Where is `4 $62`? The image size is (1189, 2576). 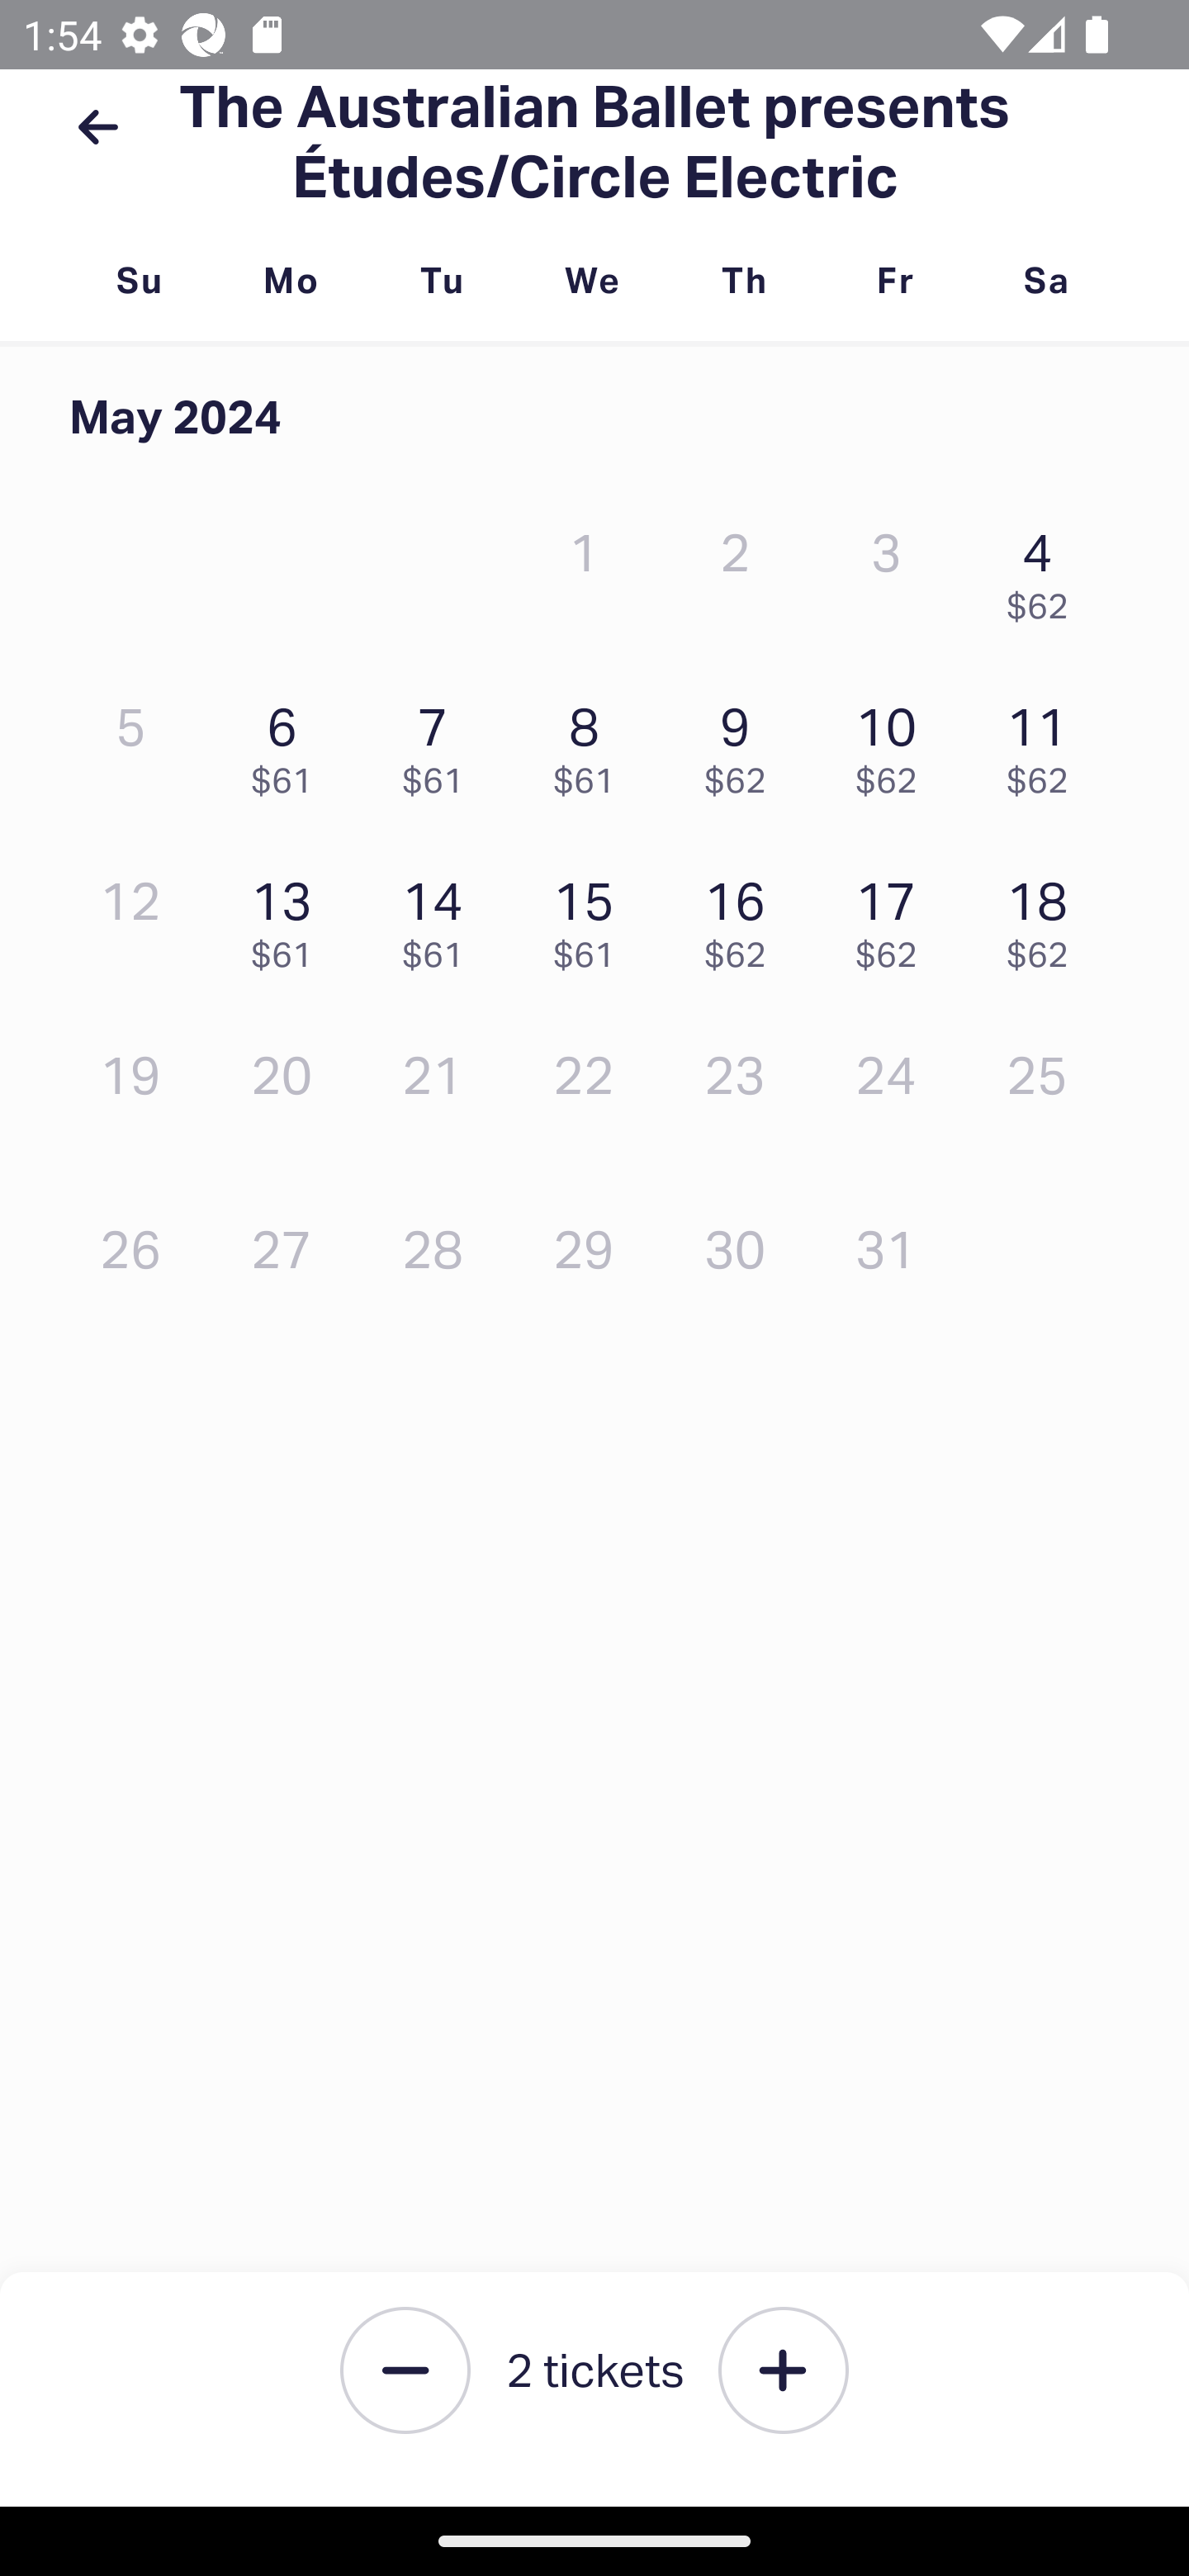 4 $62 is located at coordinates (1045, 568).